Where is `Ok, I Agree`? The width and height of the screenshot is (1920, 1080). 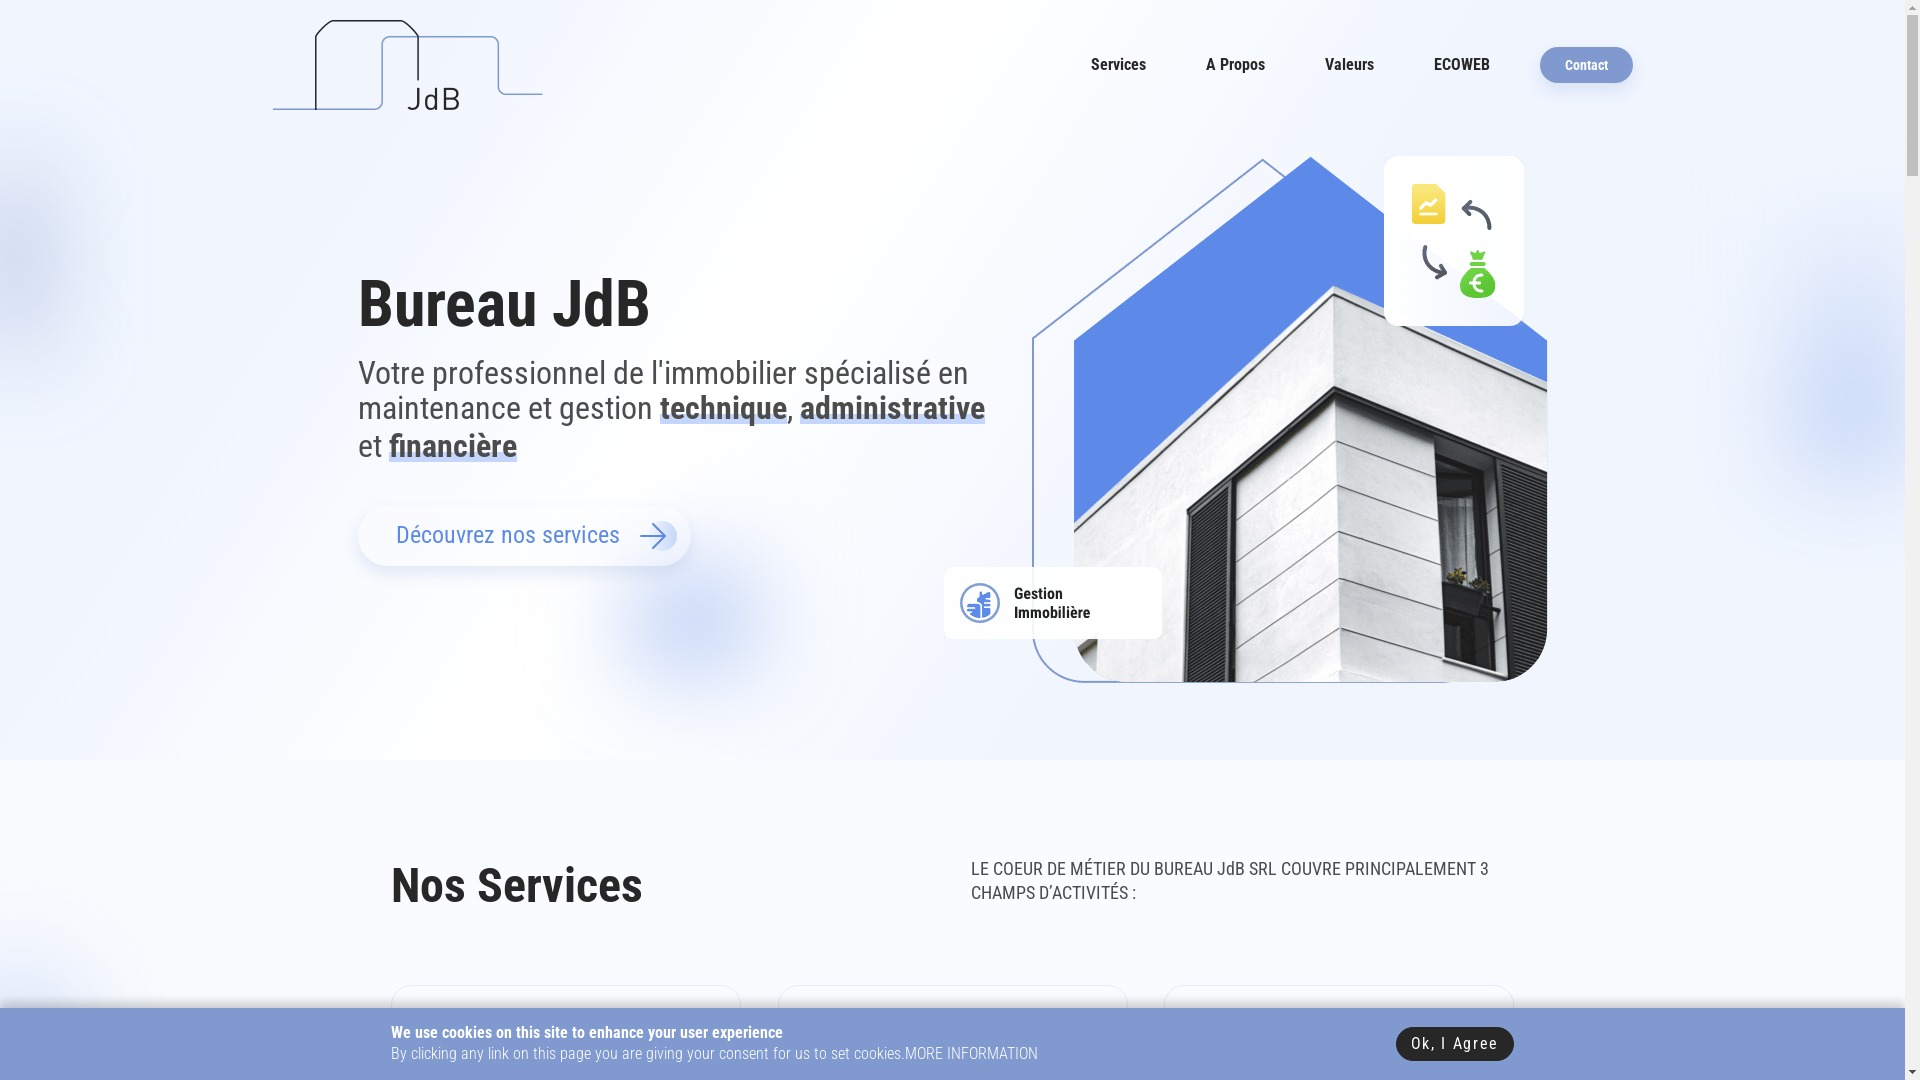
Ok, I Agree is located at coordinates (1455, 1044).